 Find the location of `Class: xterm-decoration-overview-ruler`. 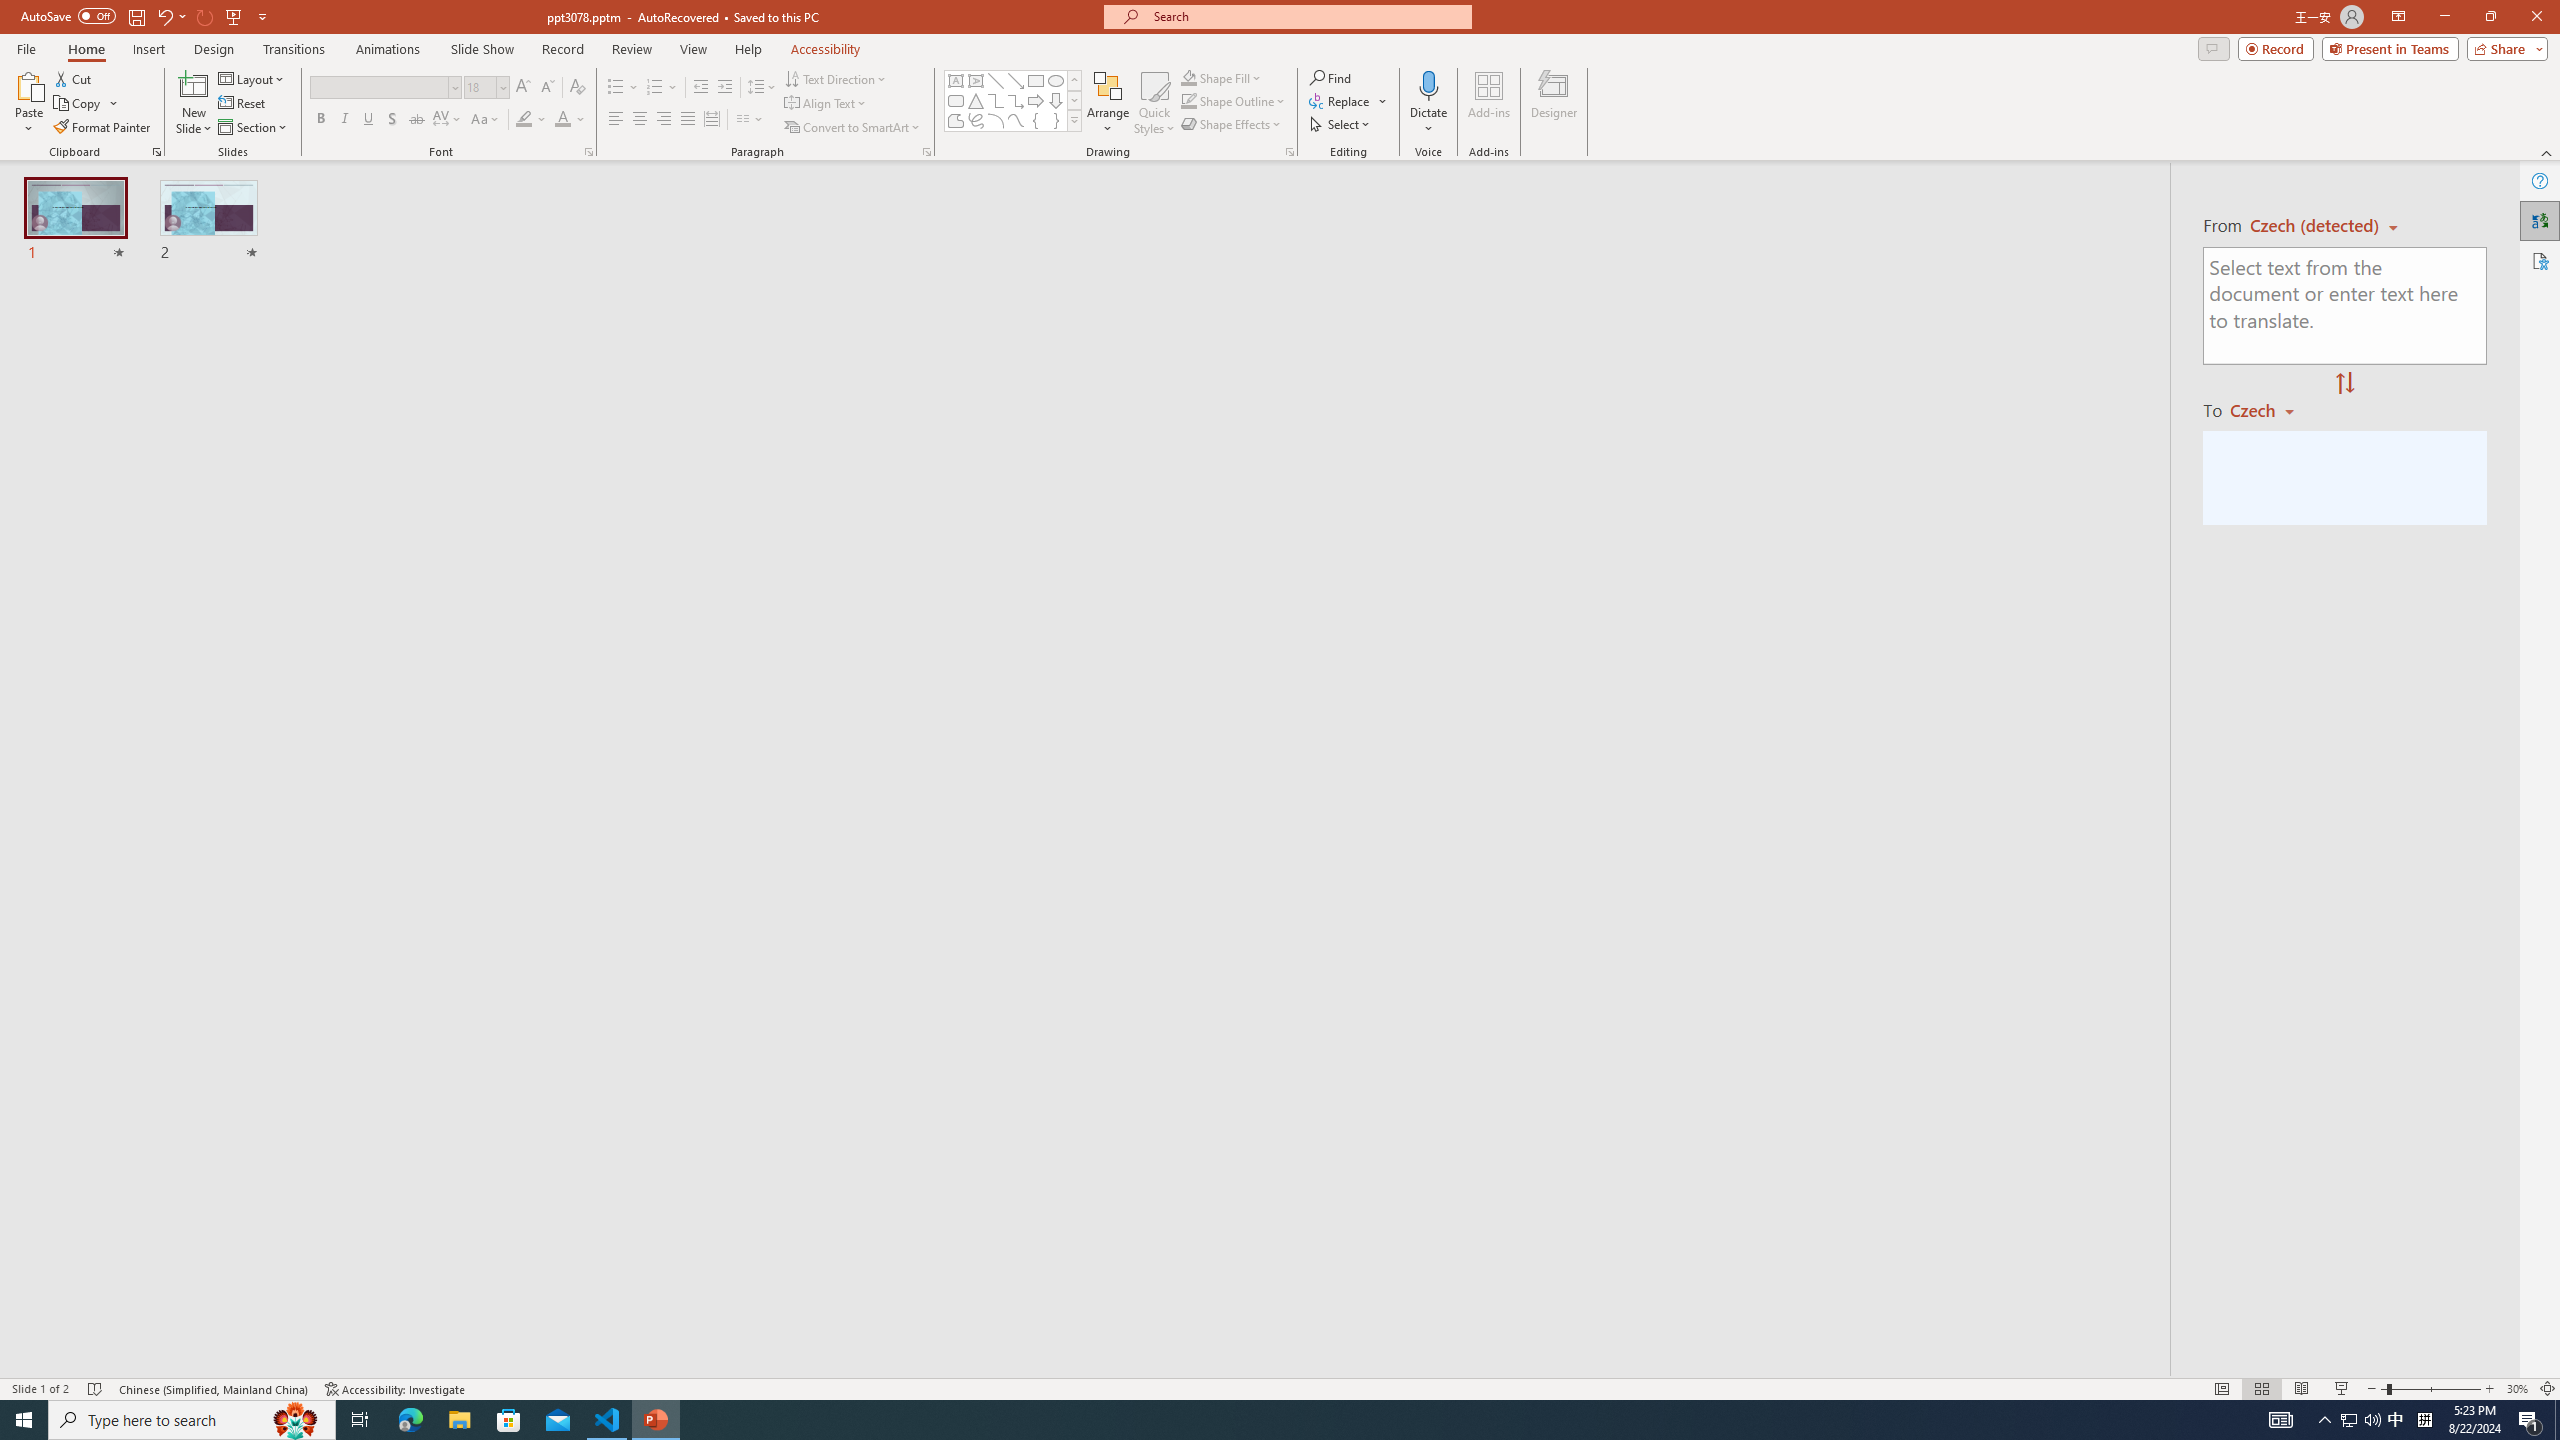

Class: xterm-decoration-overview-ruler is located at coordinates (1632, 1157).